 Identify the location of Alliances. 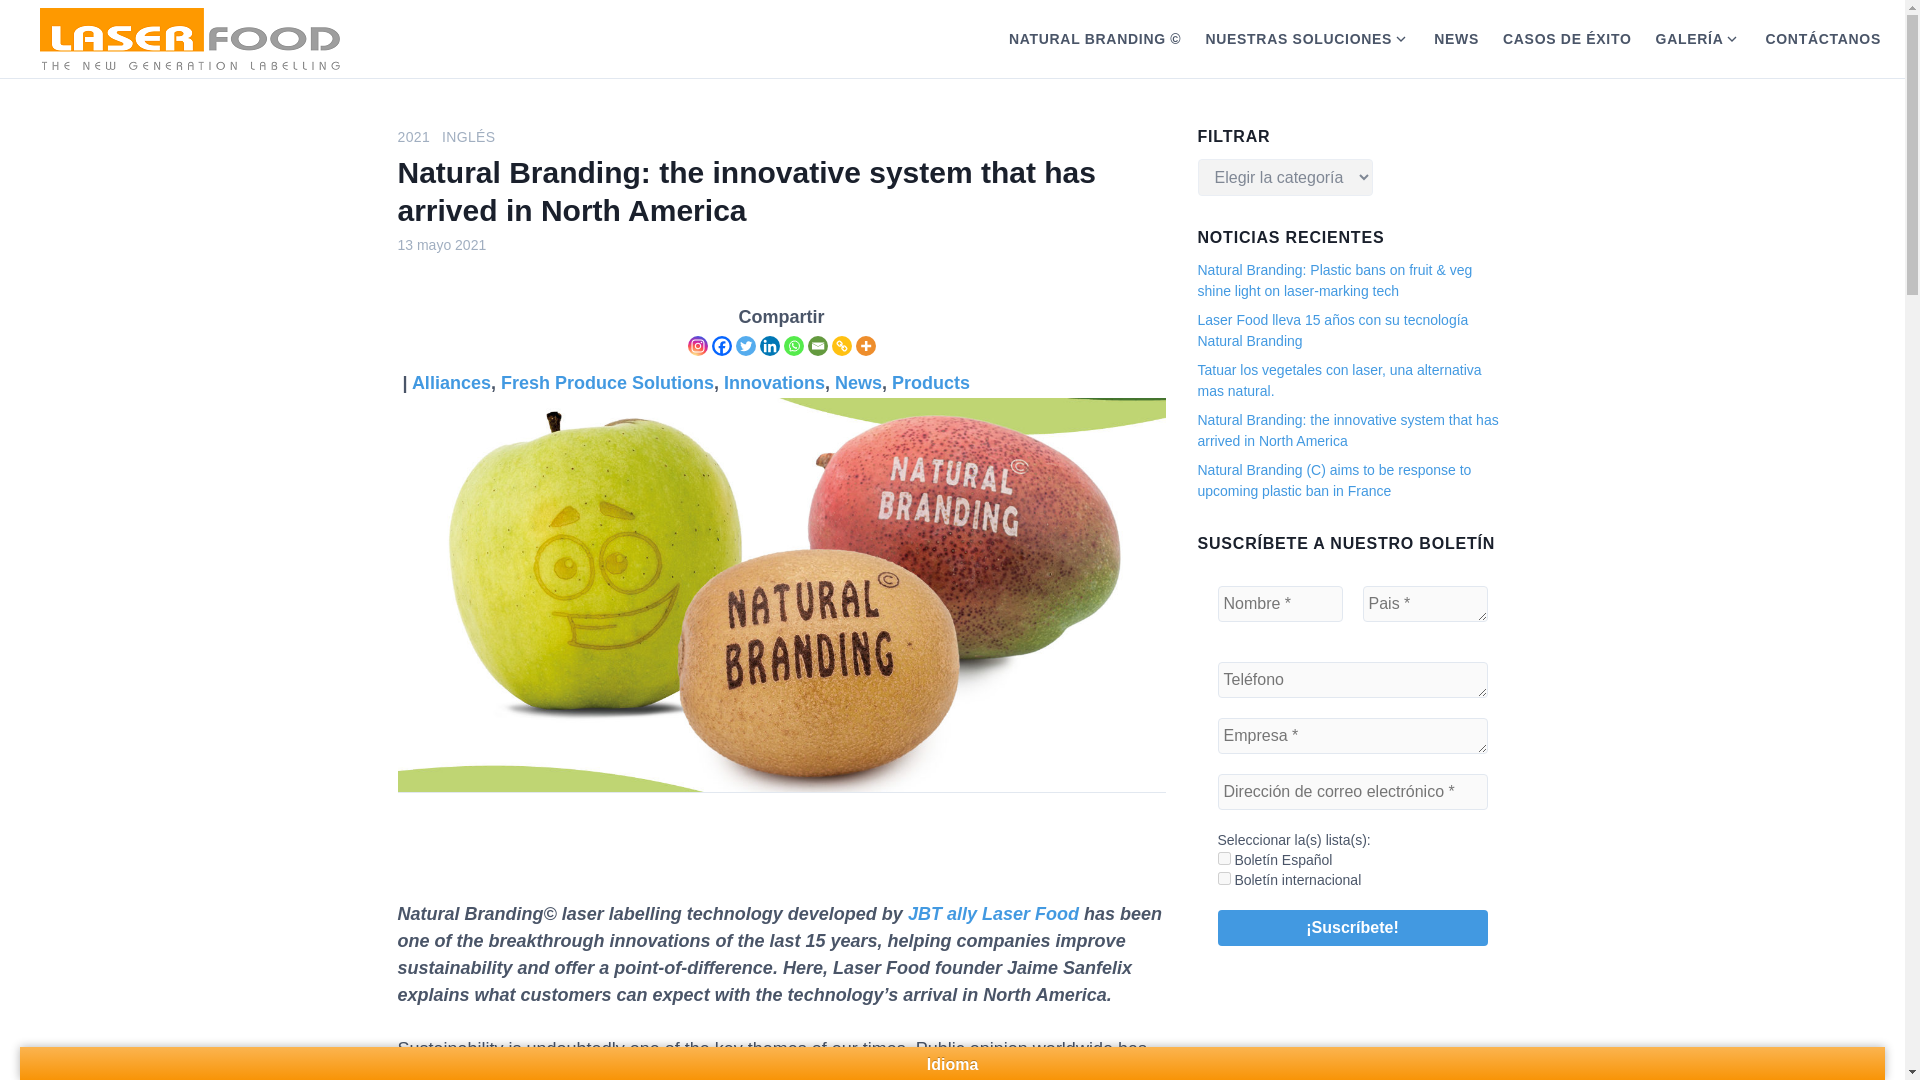
(452, 382).